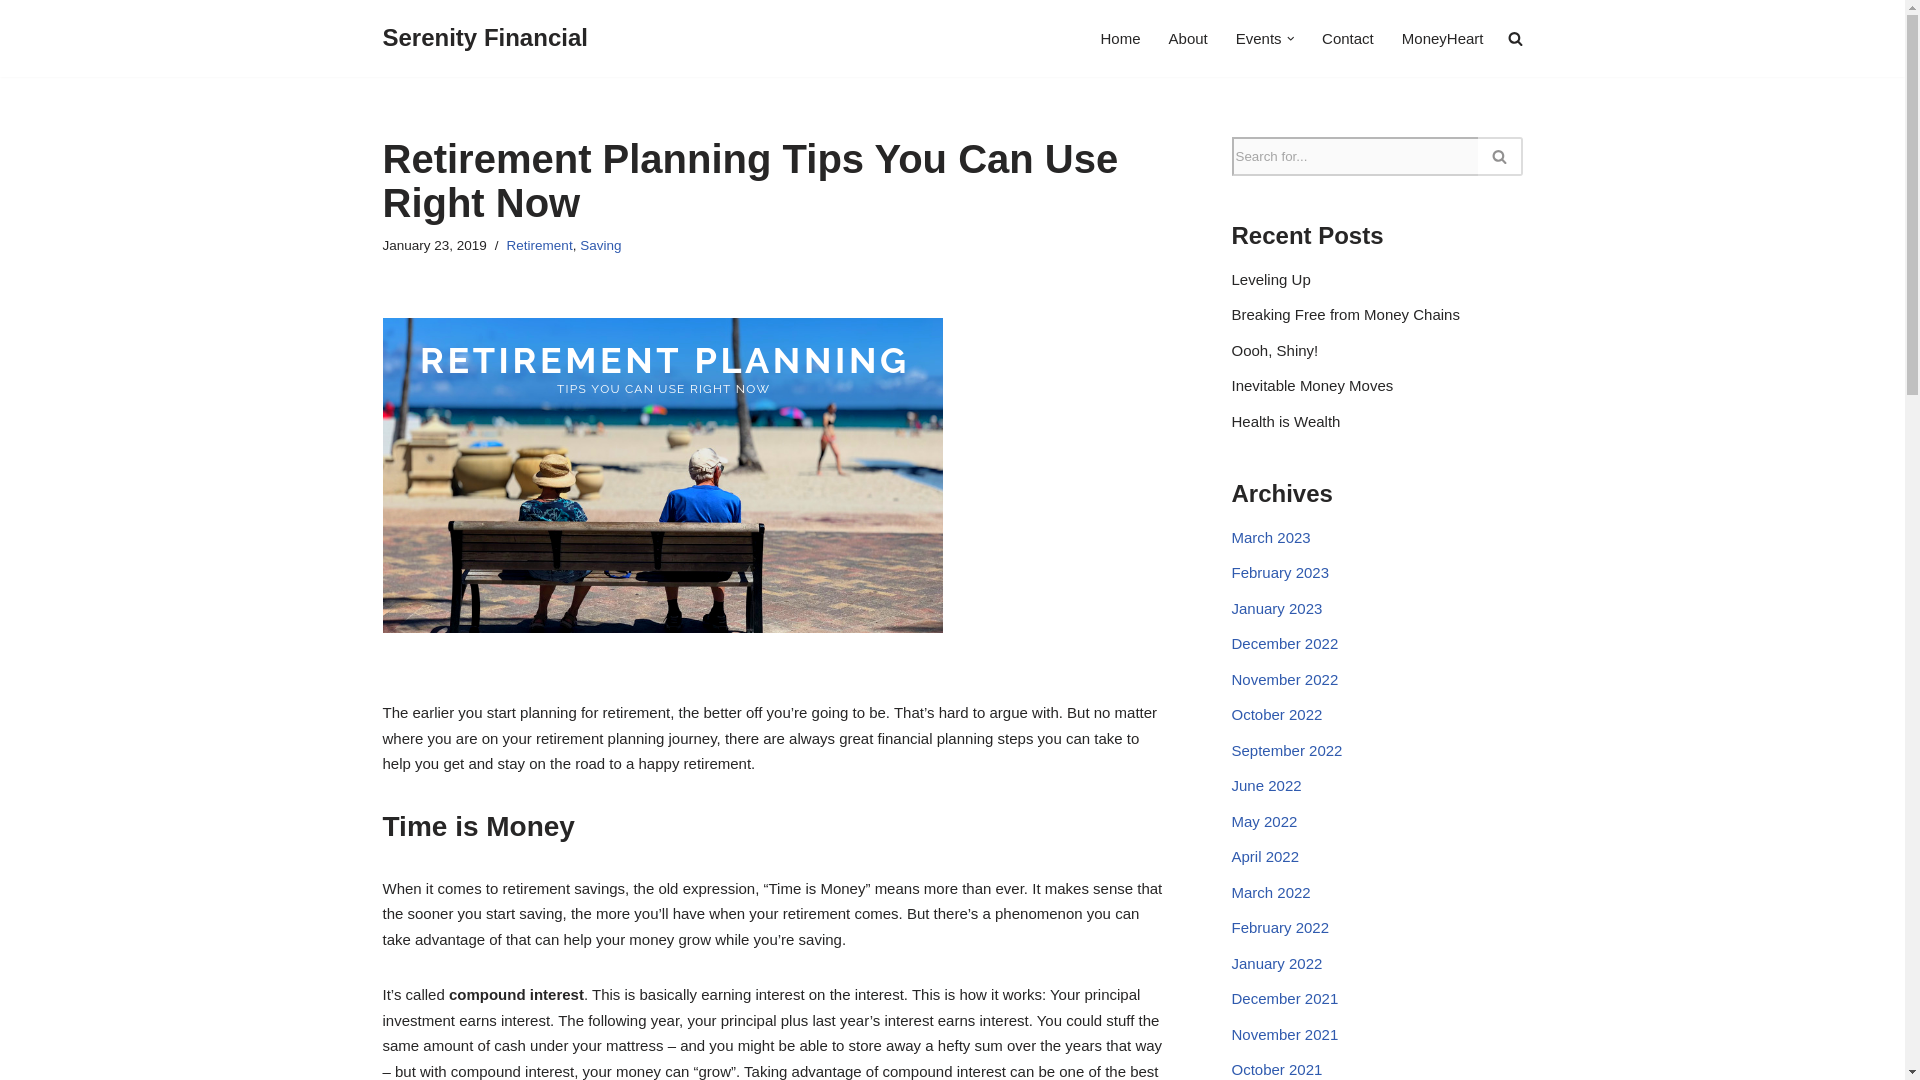 Image resolution: width=1920 pixels, height=1080 pixels. What do you see at coordinates (1259, 38) in the screenshot?
I see `Events` at bounding box center [1259, 38].